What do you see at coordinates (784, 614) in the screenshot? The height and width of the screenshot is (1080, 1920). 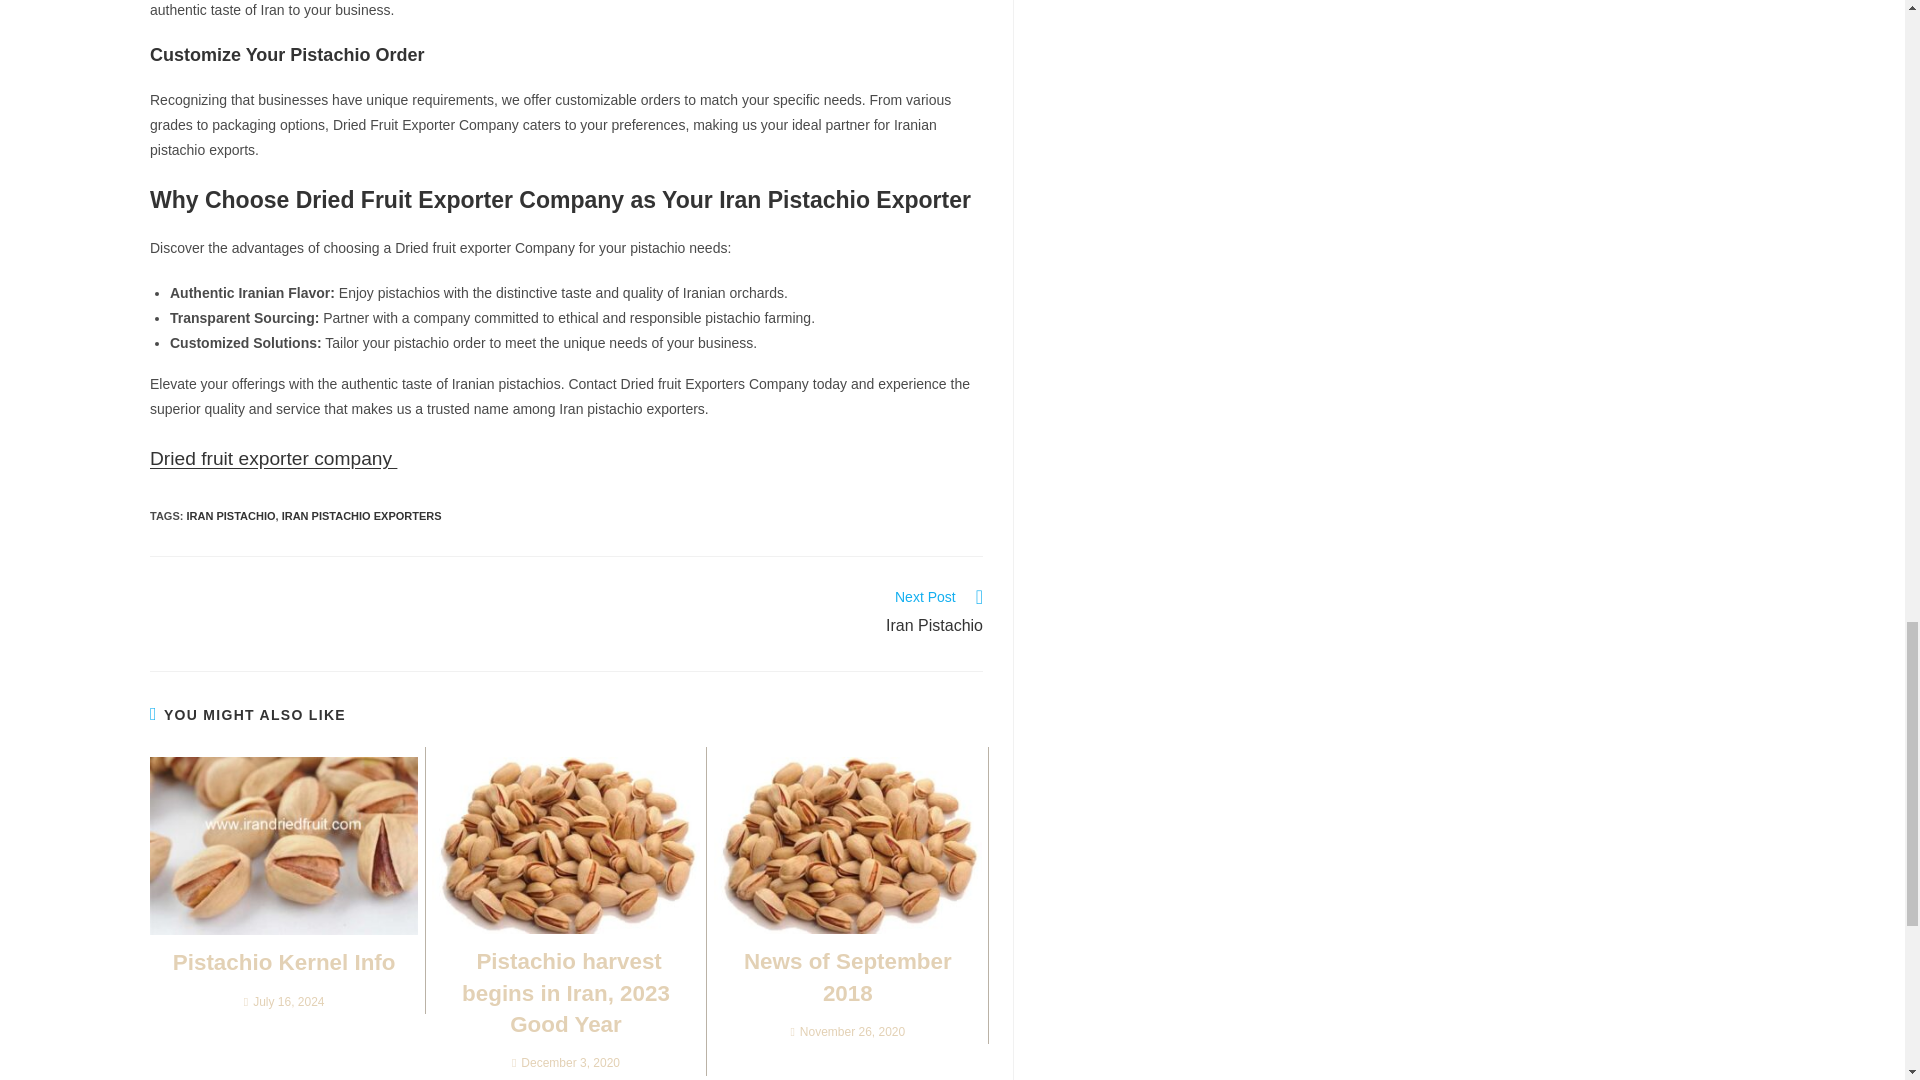 I see `Dried fruit exporter company ` at bounding box center [784, 614].